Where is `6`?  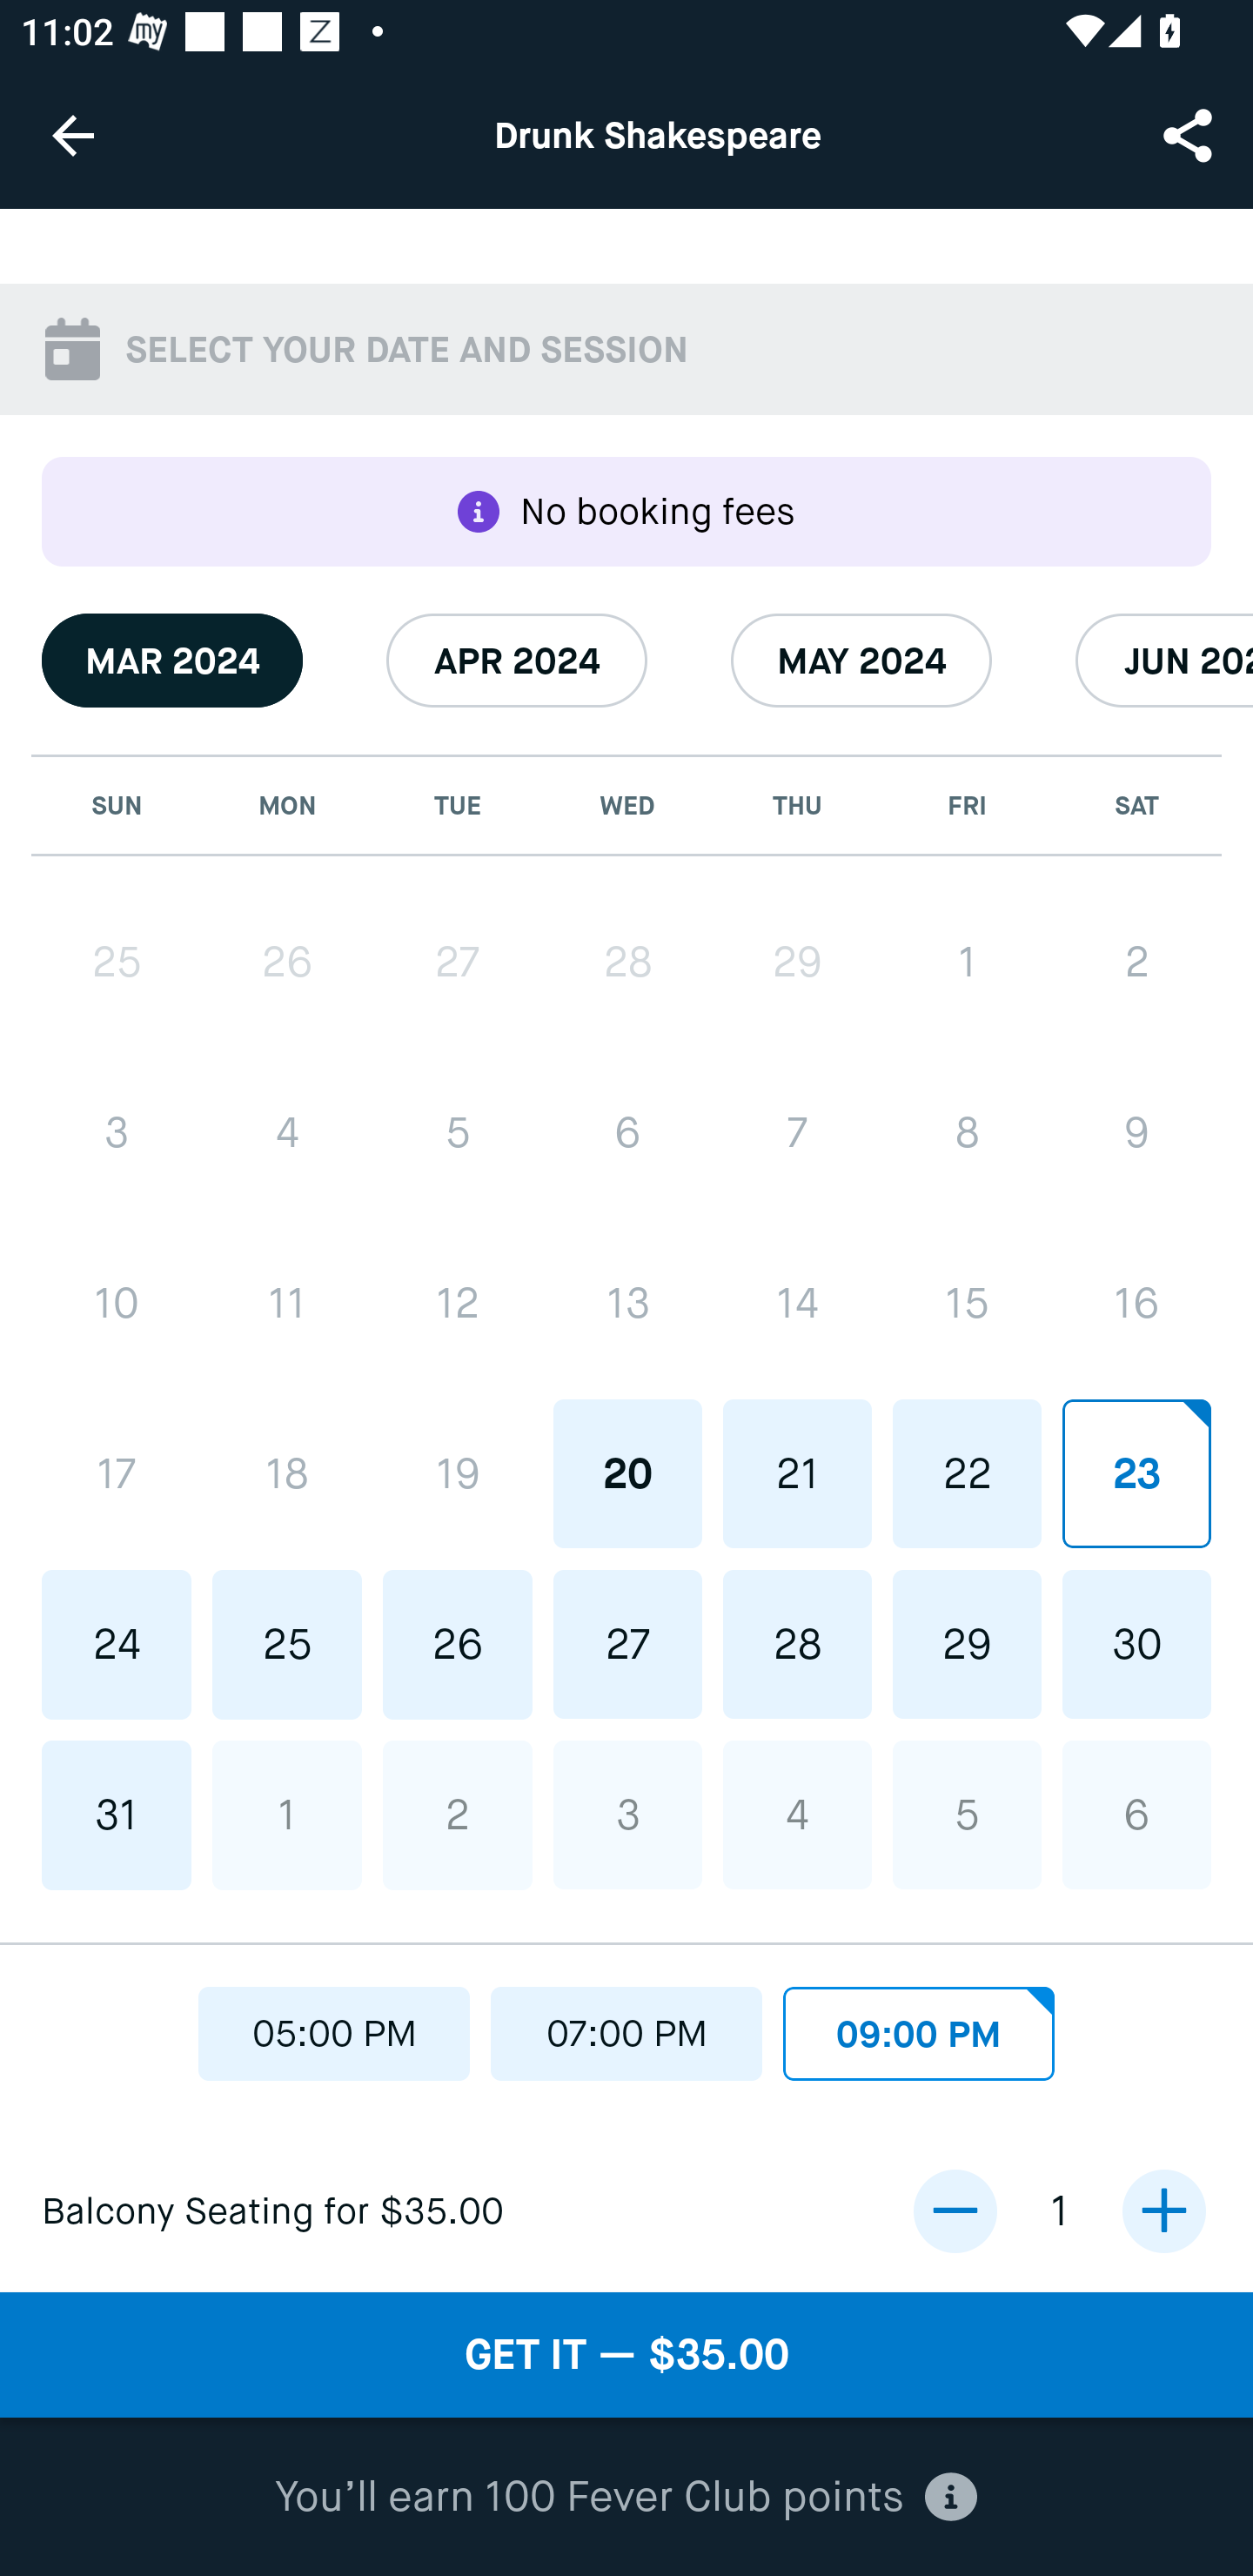 6 is located at coordinates (627, 1133).